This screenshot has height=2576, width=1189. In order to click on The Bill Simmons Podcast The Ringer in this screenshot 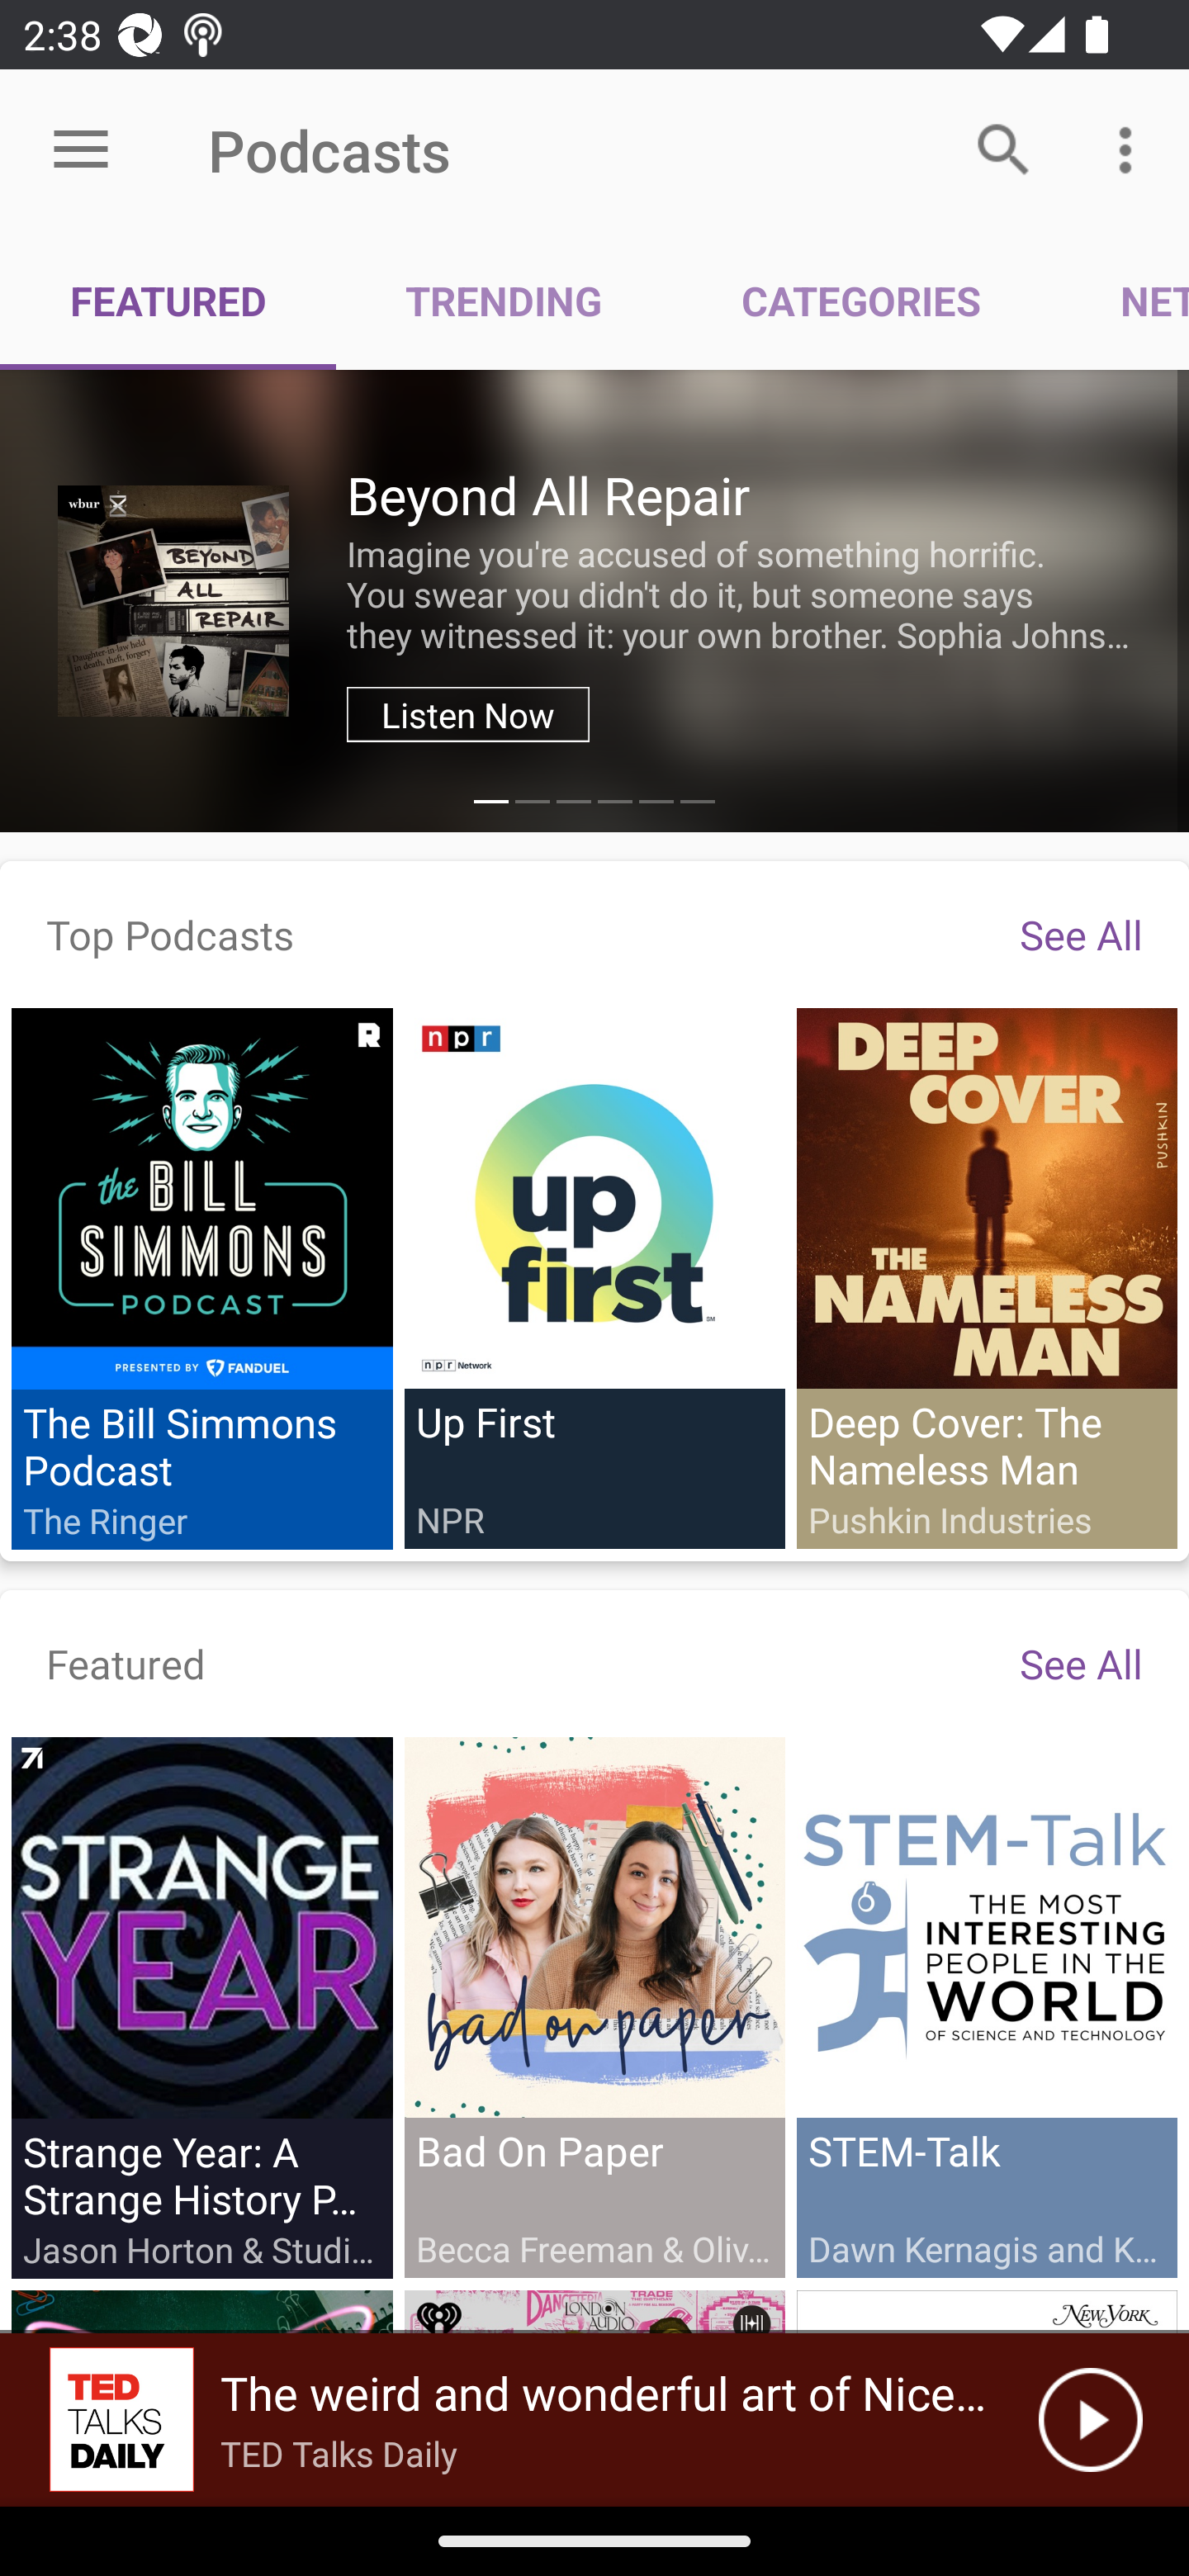, I will do `click(202, 1278)`.